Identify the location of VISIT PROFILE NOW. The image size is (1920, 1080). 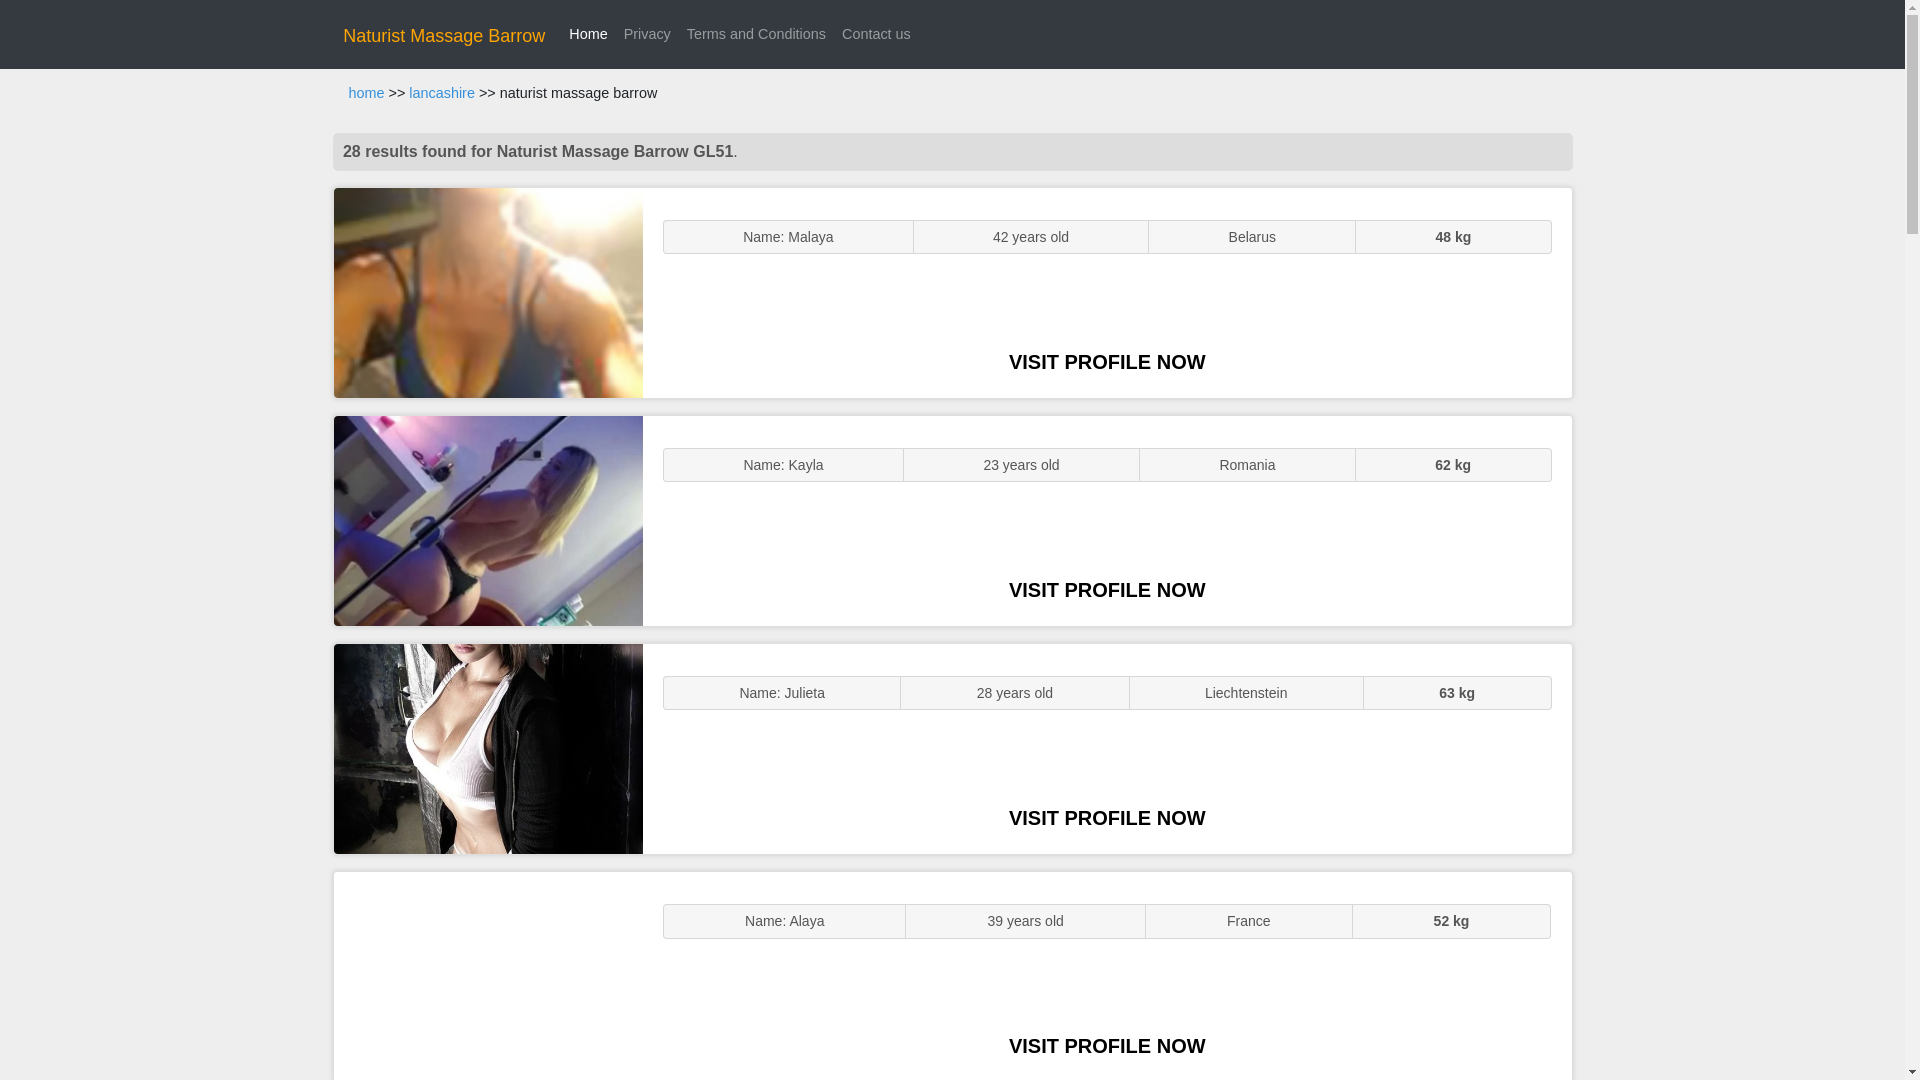
(1107, 818).